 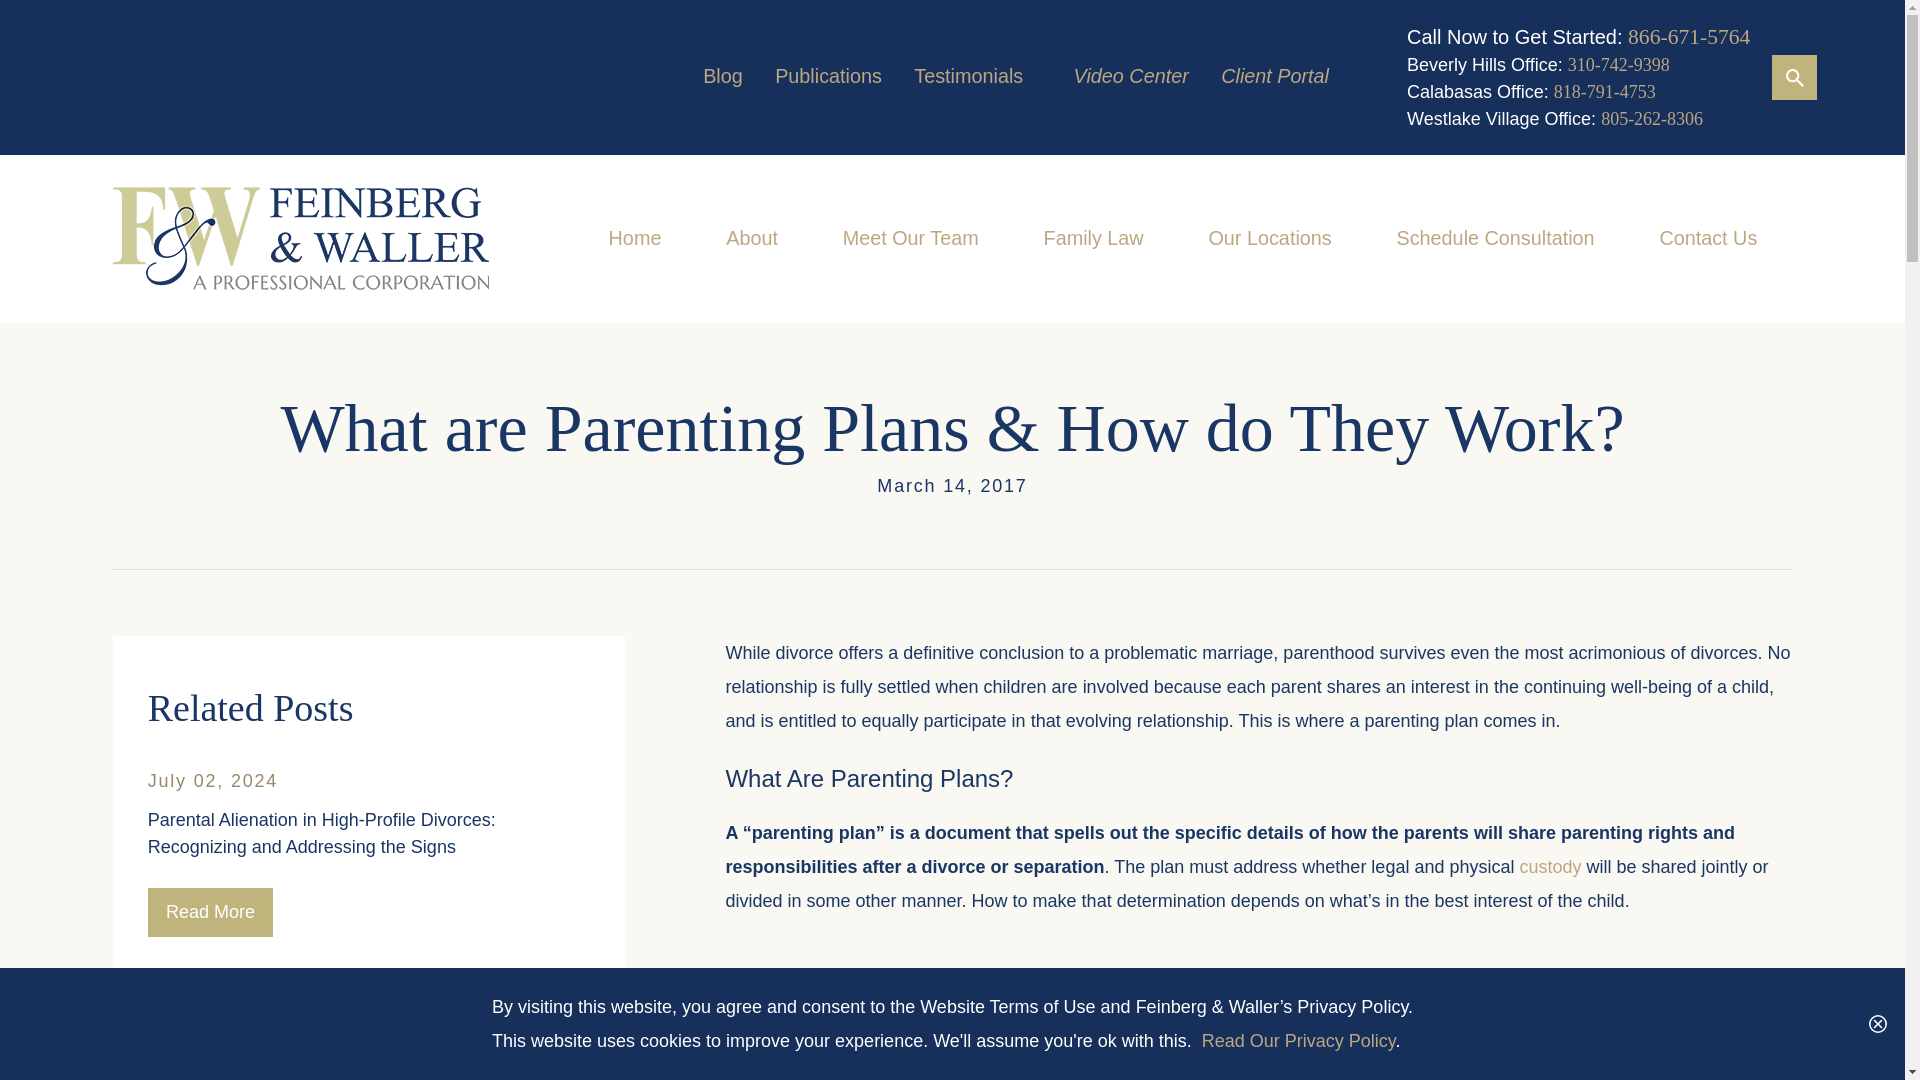 I want to click on Blog, so click(x=722, y=76).